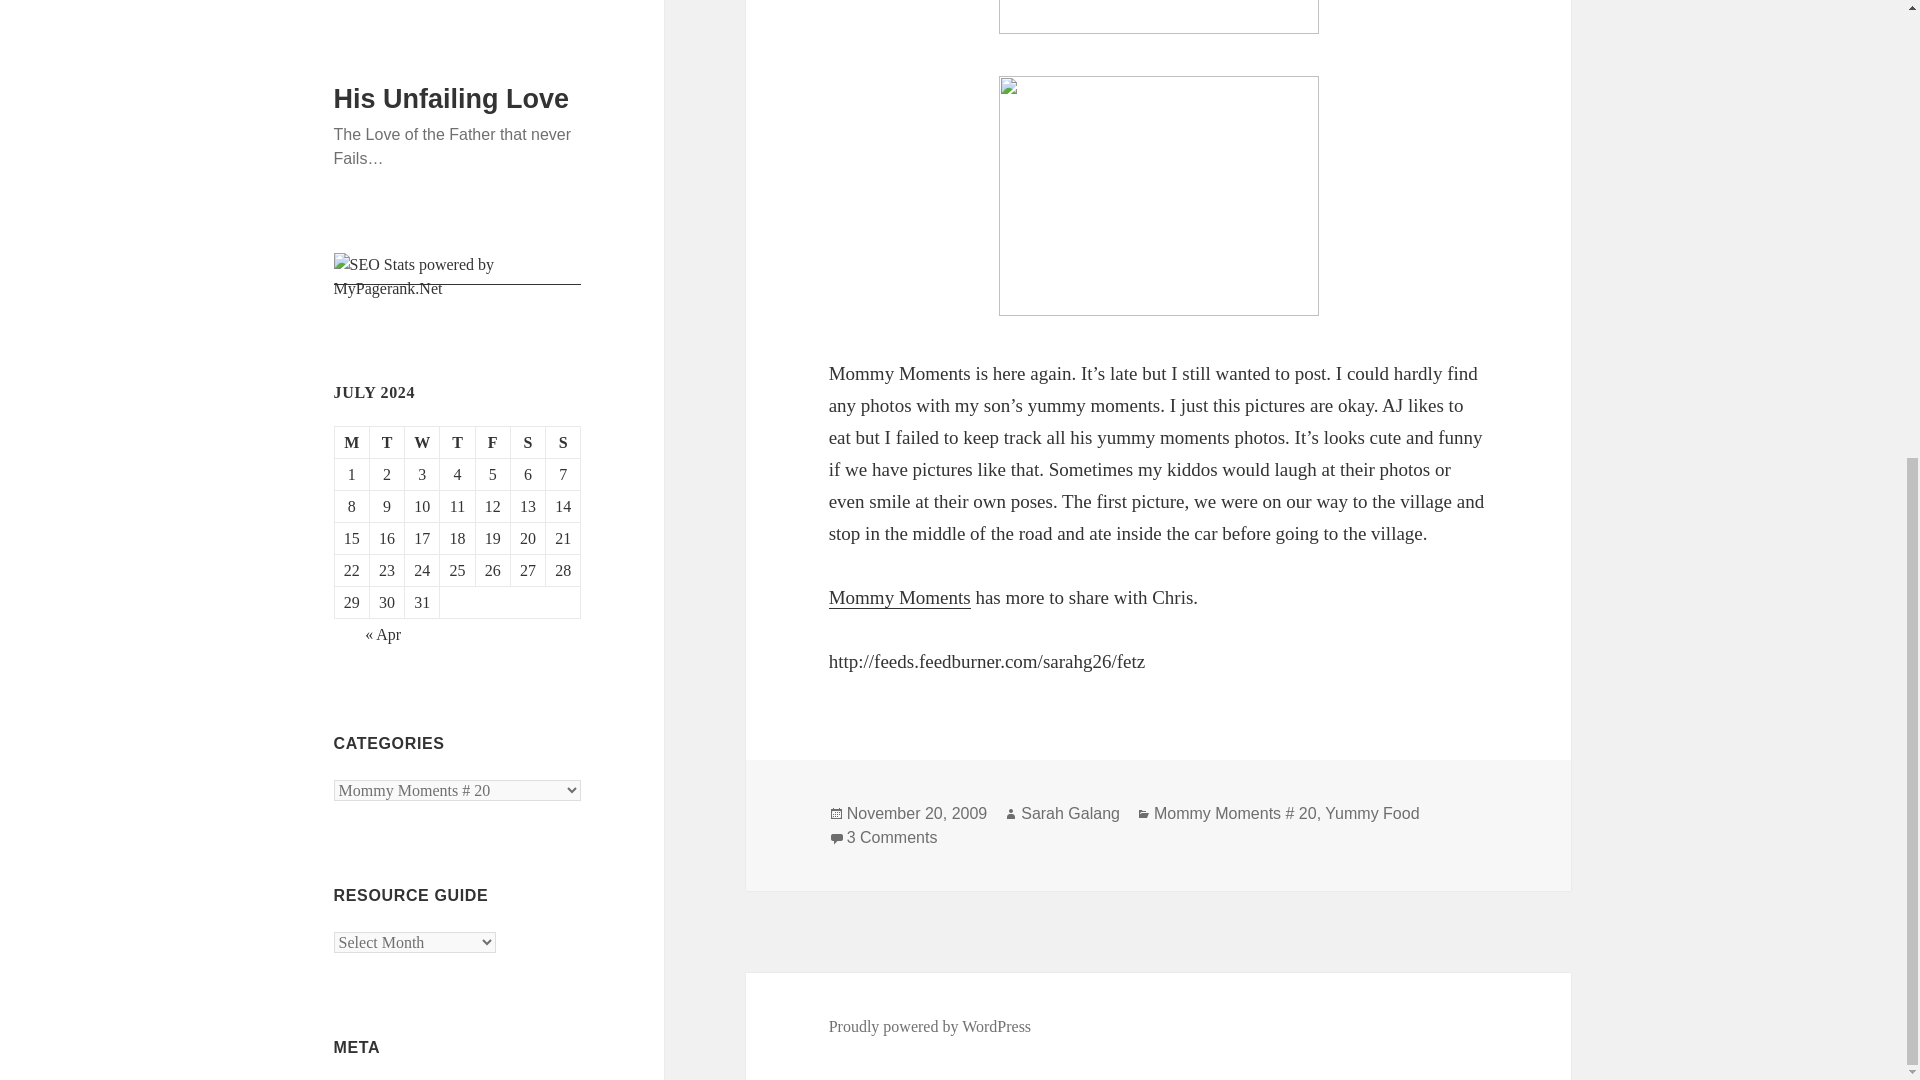 The height and width of the screenshot is (1080, 1920). What do you see at coordinates (384, 386) in the screenshot?
I see `Comments feed` at bounding box center [384, 386].